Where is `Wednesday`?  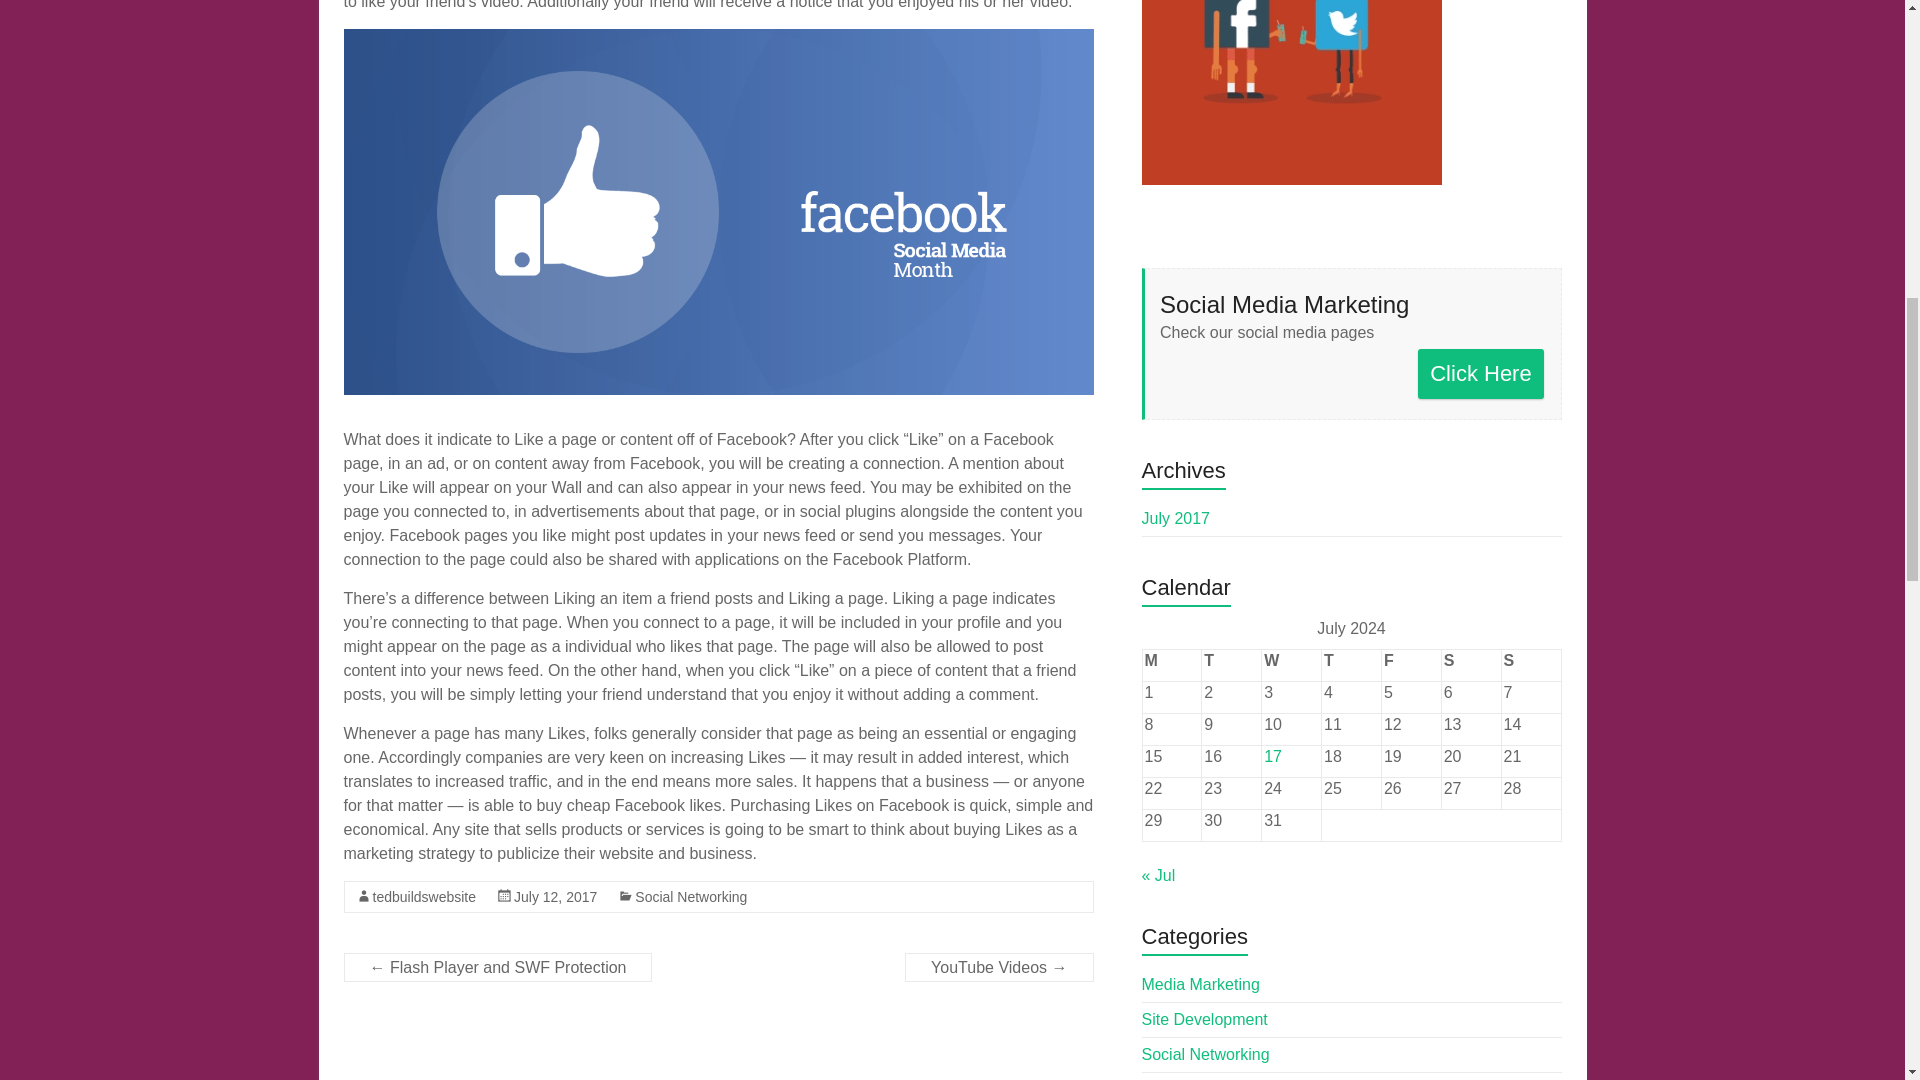 Wednesday is located at coordinates (1292, 665).